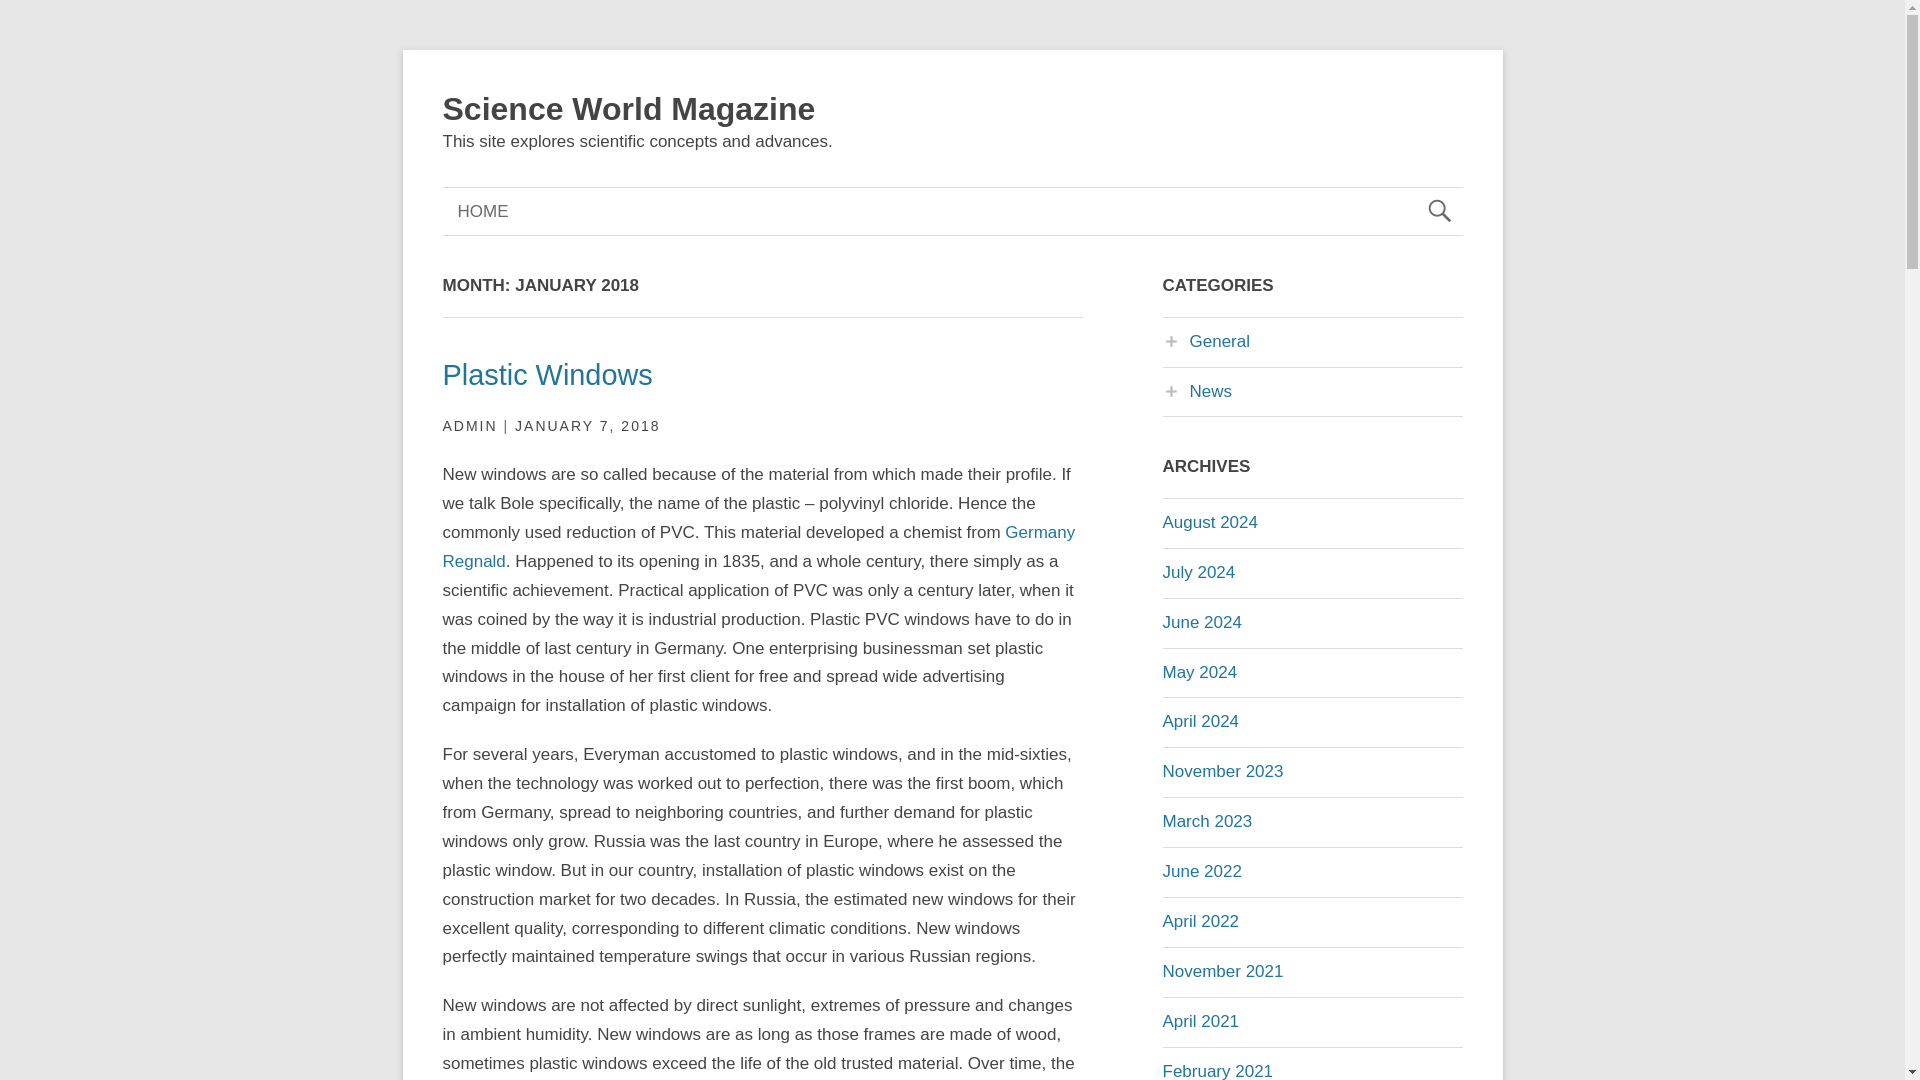 Image resolution: width=1920 pixels, height=1080 pixels. I want to click on JANUARY 7, 2018, so click(587, 426).